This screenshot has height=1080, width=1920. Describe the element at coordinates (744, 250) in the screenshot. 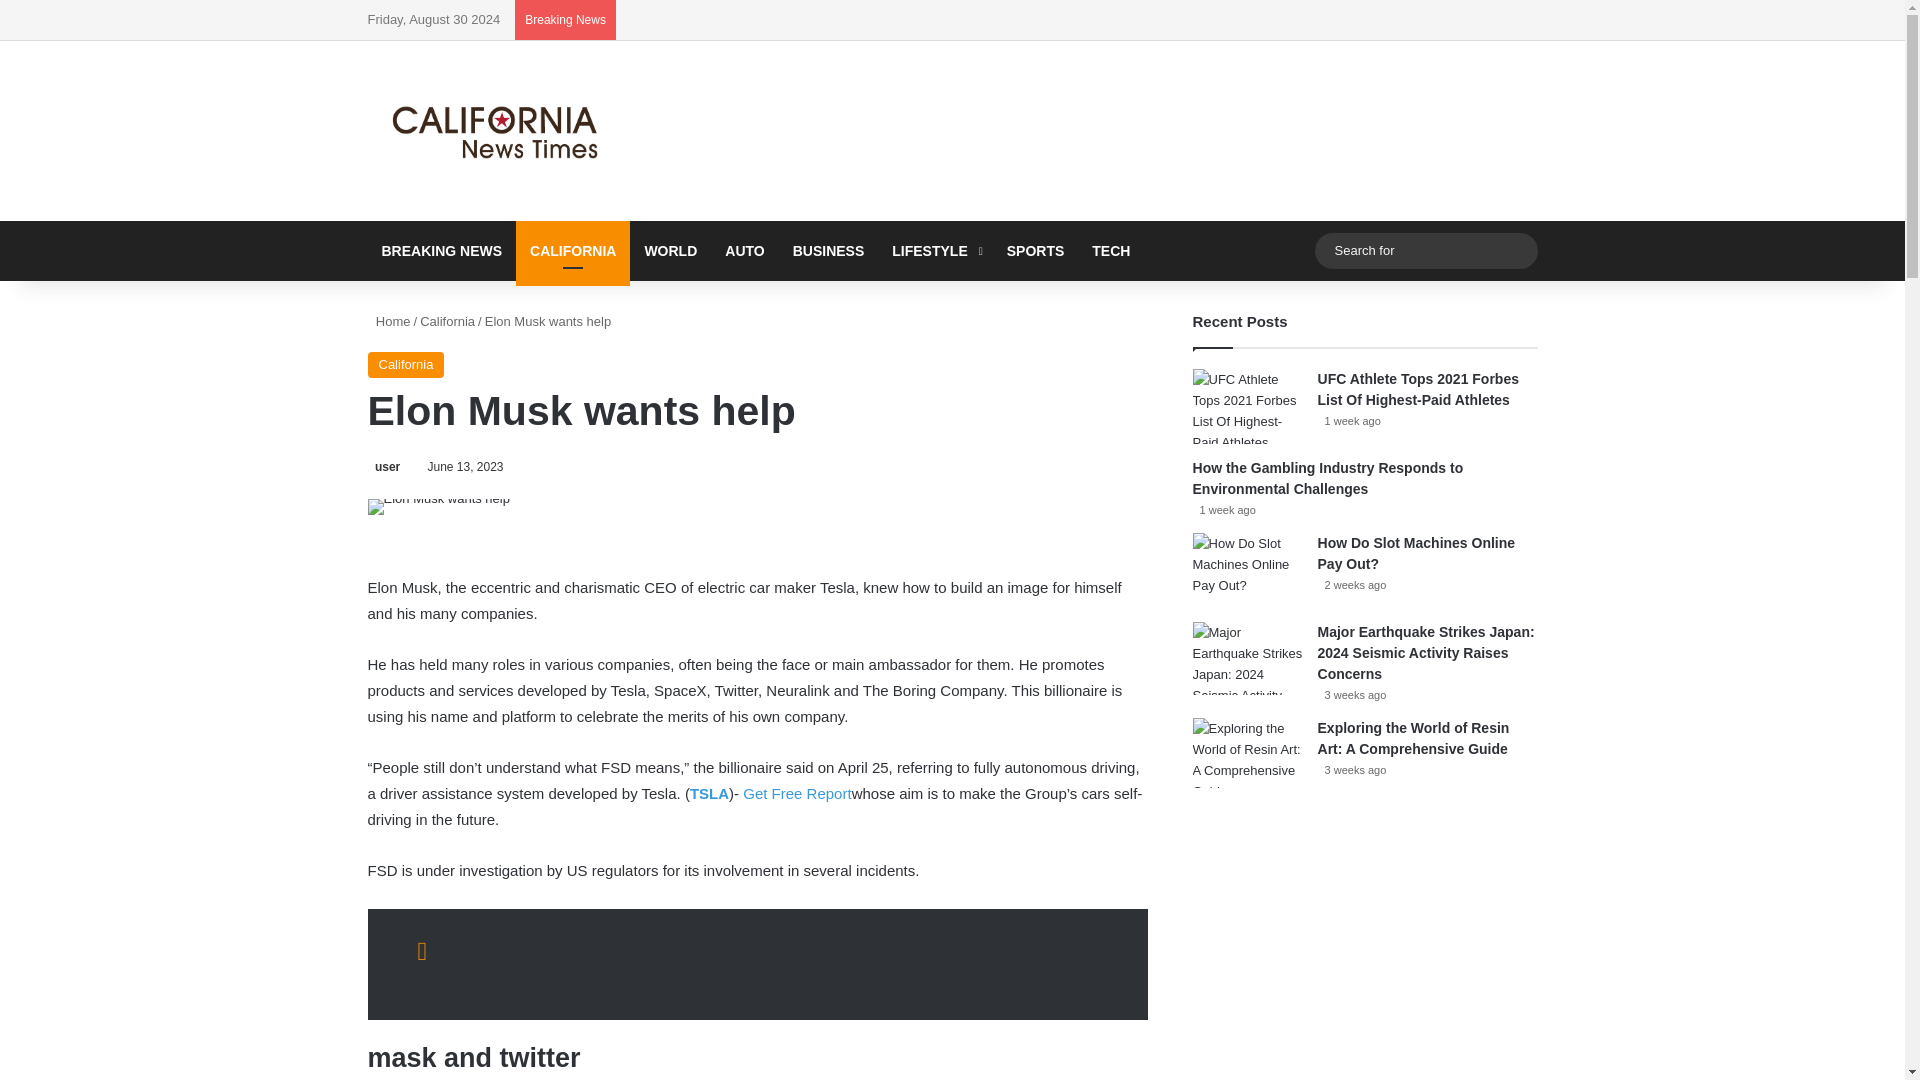

I see `AUTO` at that location.